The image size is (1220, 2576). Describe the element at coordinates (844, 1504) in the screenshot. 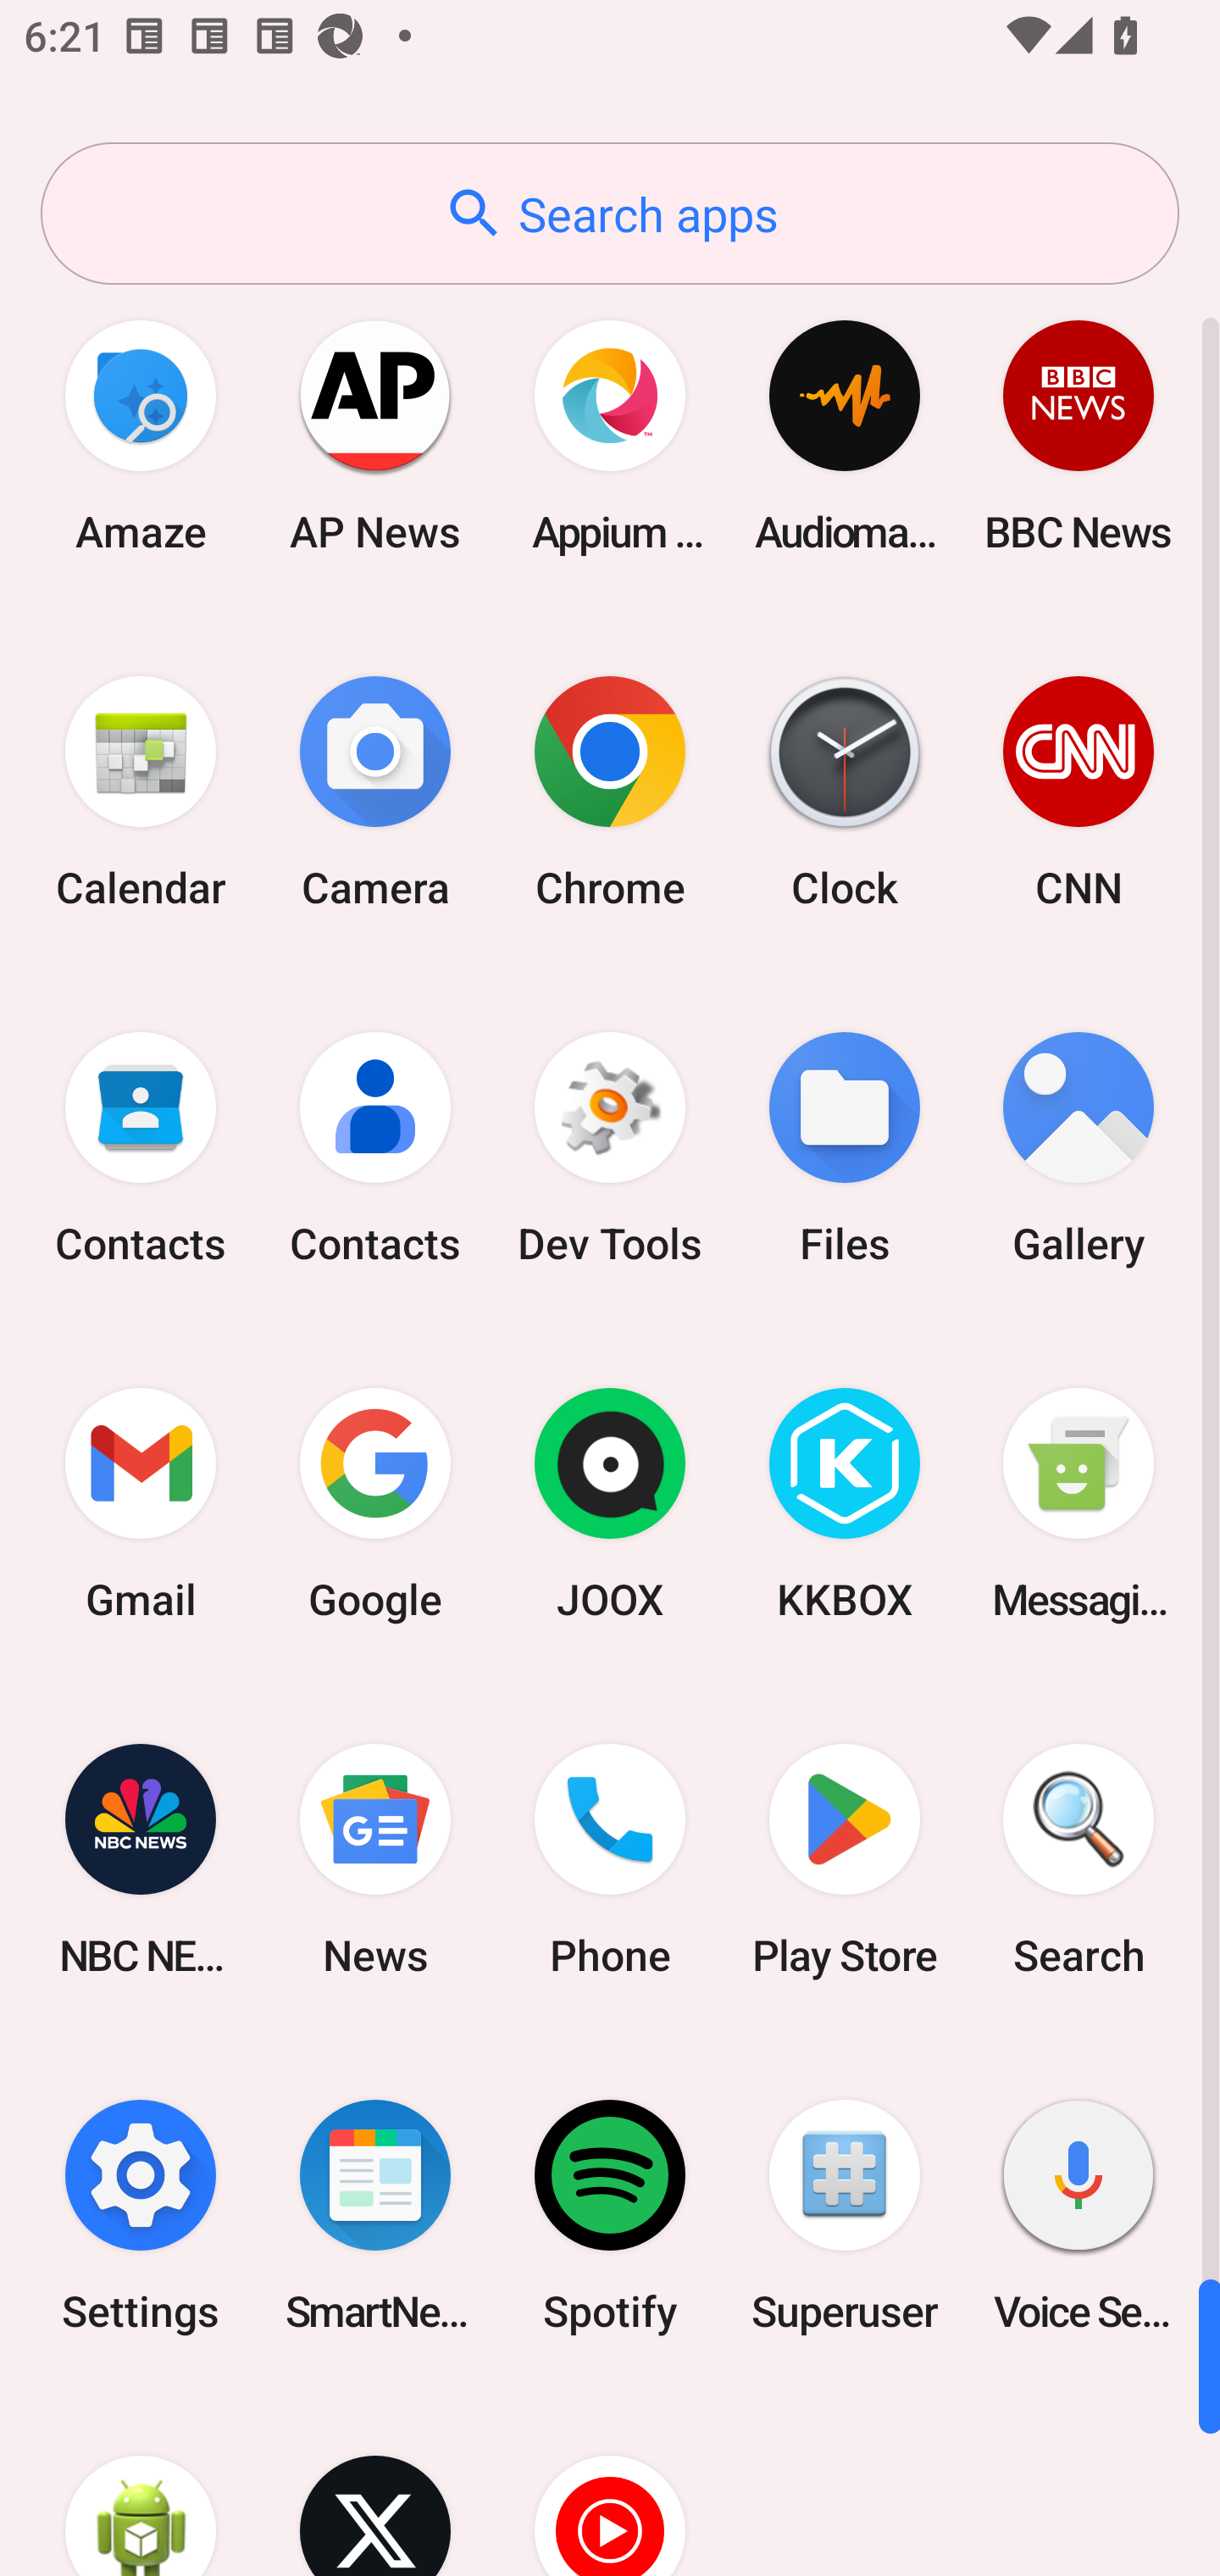

I see `KKBOX` at that location.